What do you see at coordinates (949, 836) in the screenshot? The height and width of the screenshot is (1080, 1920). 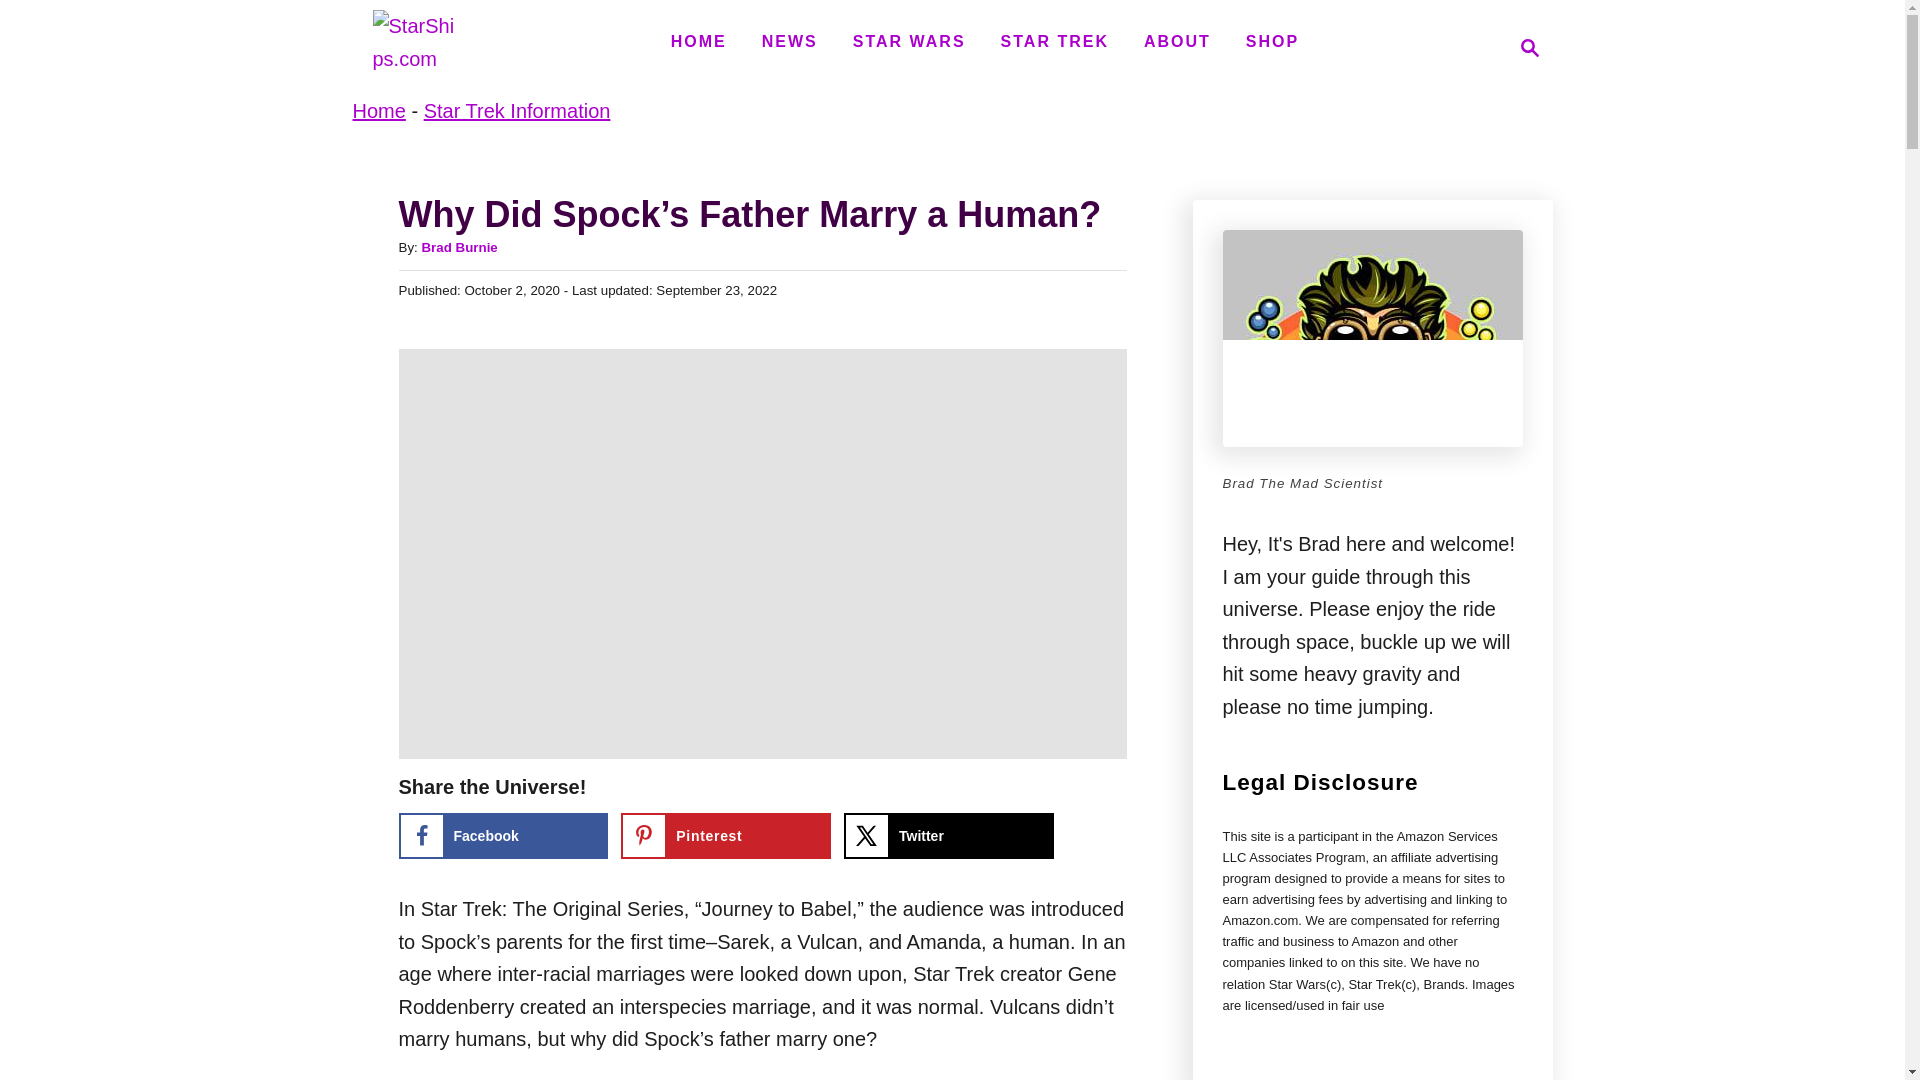 I see `Home` at bounding box center [949, 836].